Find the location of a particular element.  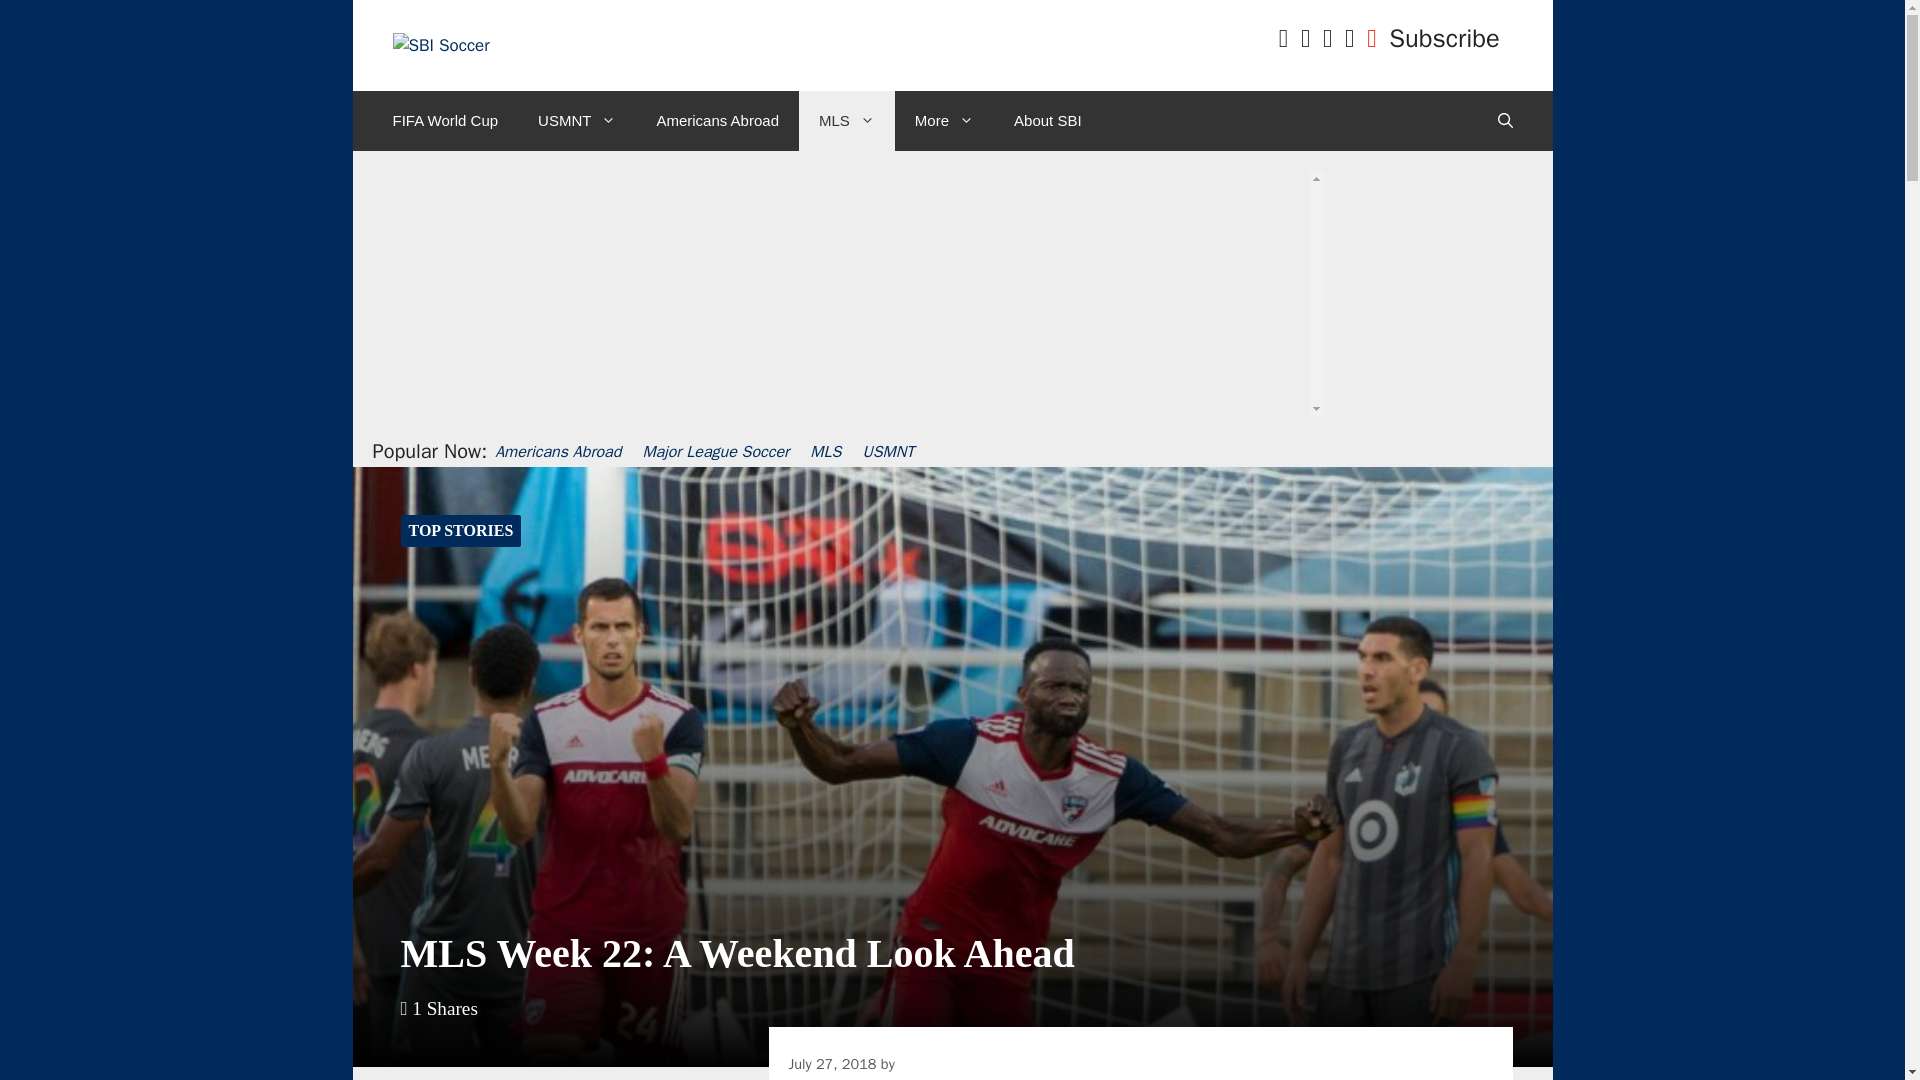

FIFA World Cup is located at coordinates (445, 120).